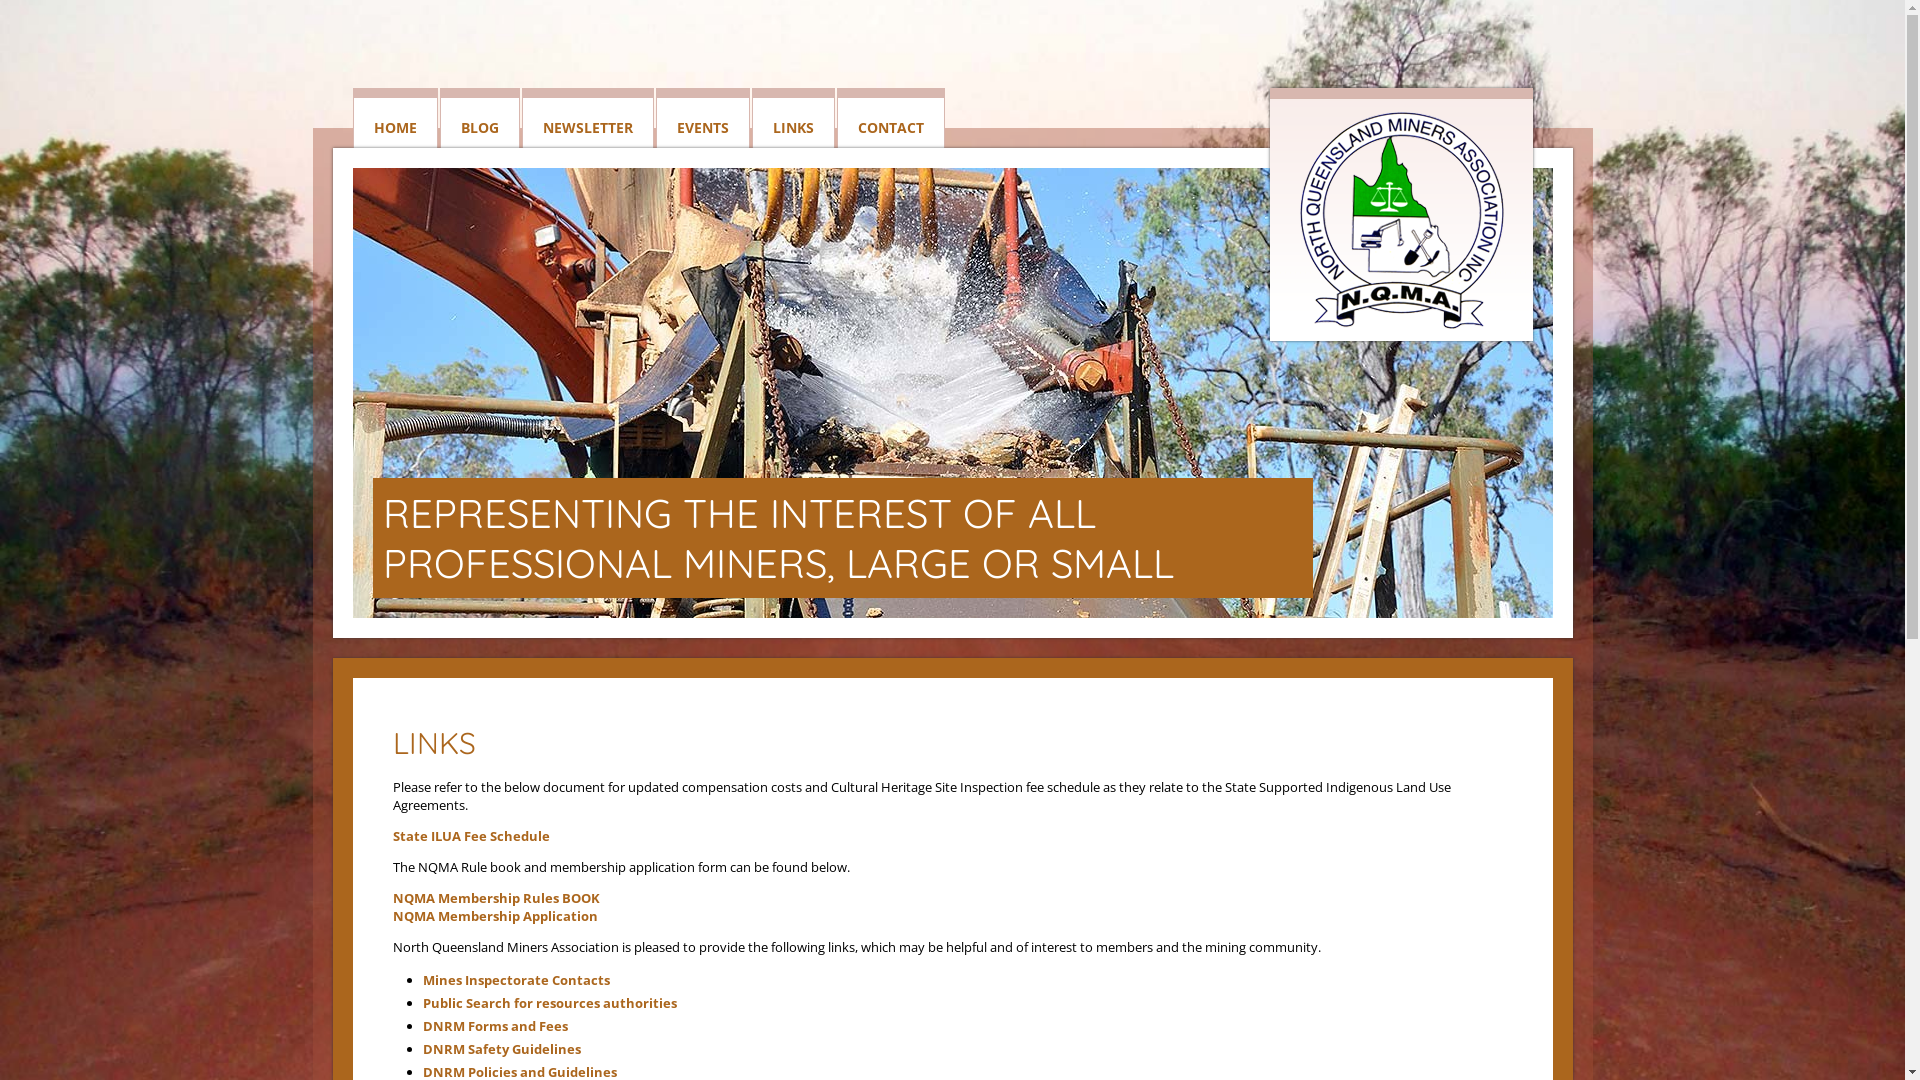 The height and width of the screenshot is (1080, 1920). Describe the element at coordinates (516, 980) in the screenshot. I see `Mines Inspectorate Contacts` at that location.